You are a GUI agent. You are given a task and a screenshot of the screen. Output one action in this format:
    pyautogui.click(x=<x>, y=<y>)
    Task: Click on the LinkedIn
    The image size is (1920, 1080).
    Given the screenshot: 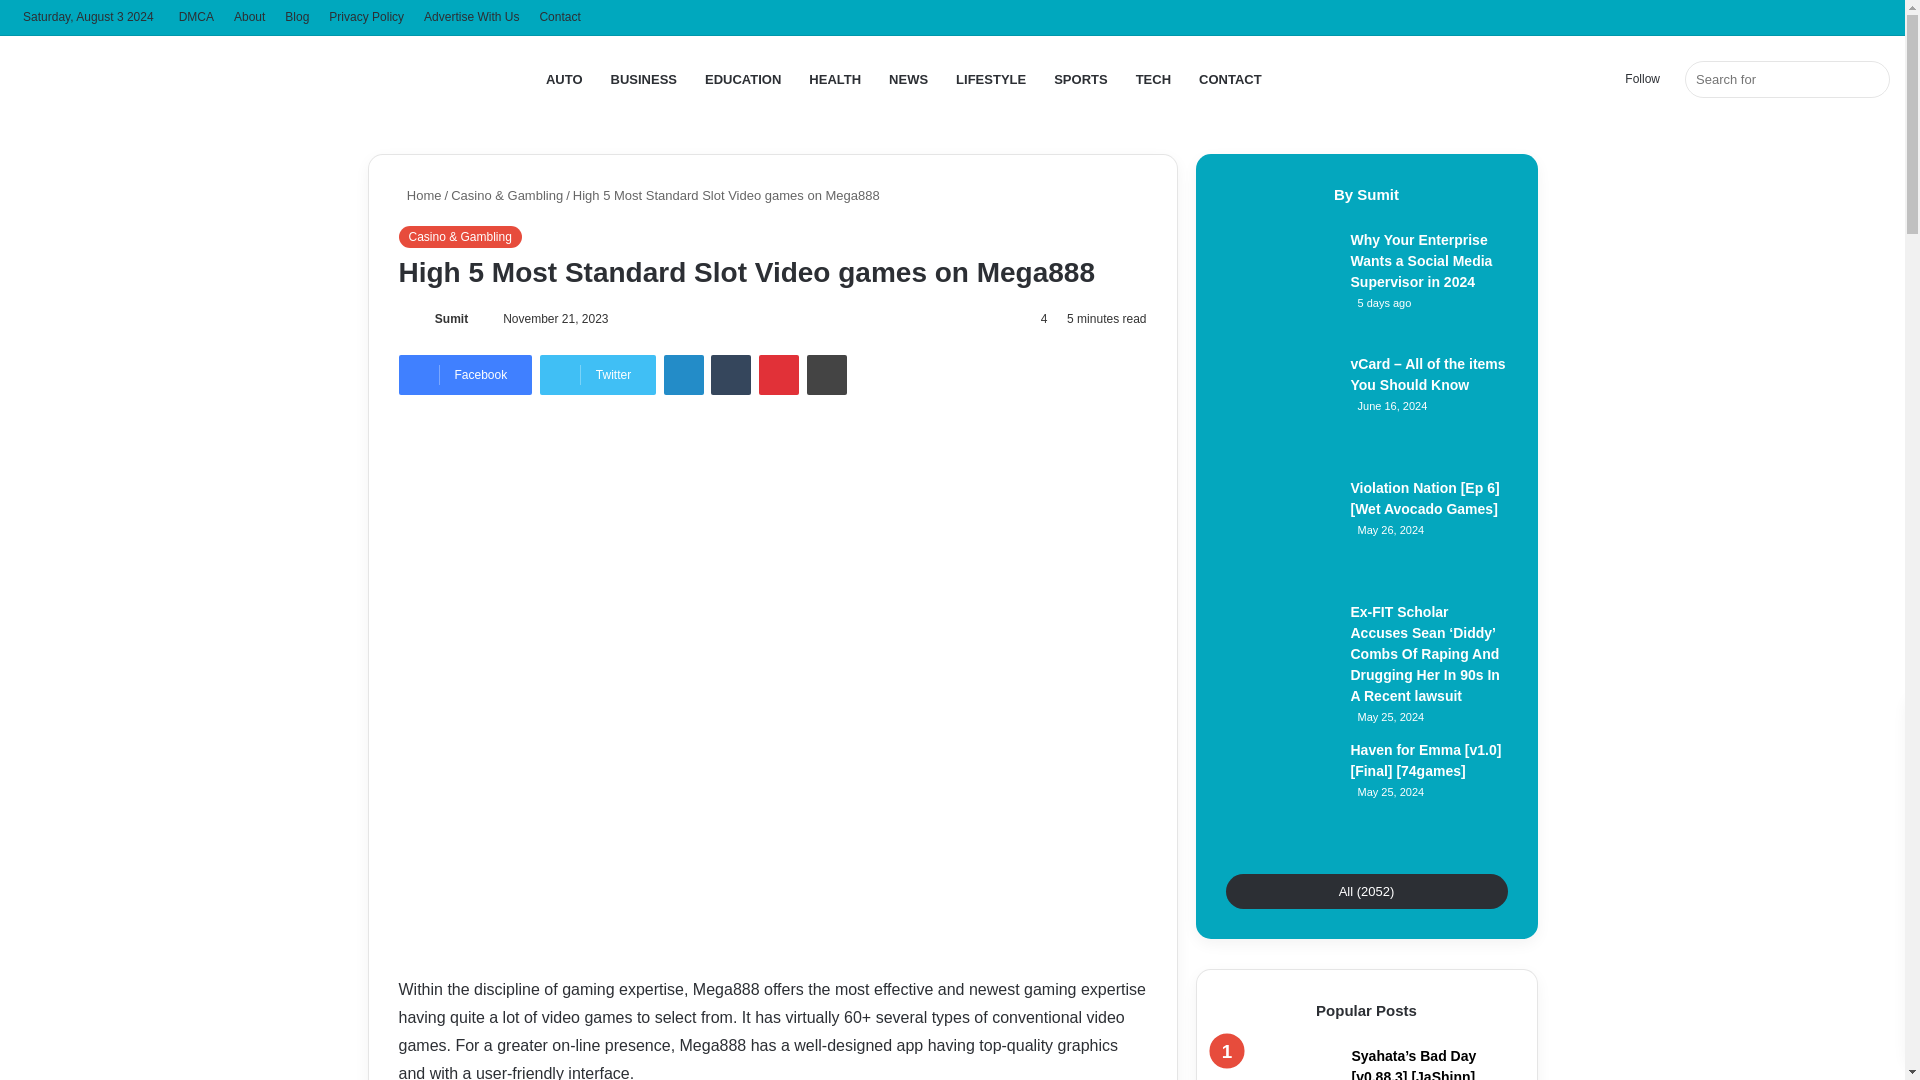 What is the action you would take?
    pyautogui.click(x=684, y=375)
    